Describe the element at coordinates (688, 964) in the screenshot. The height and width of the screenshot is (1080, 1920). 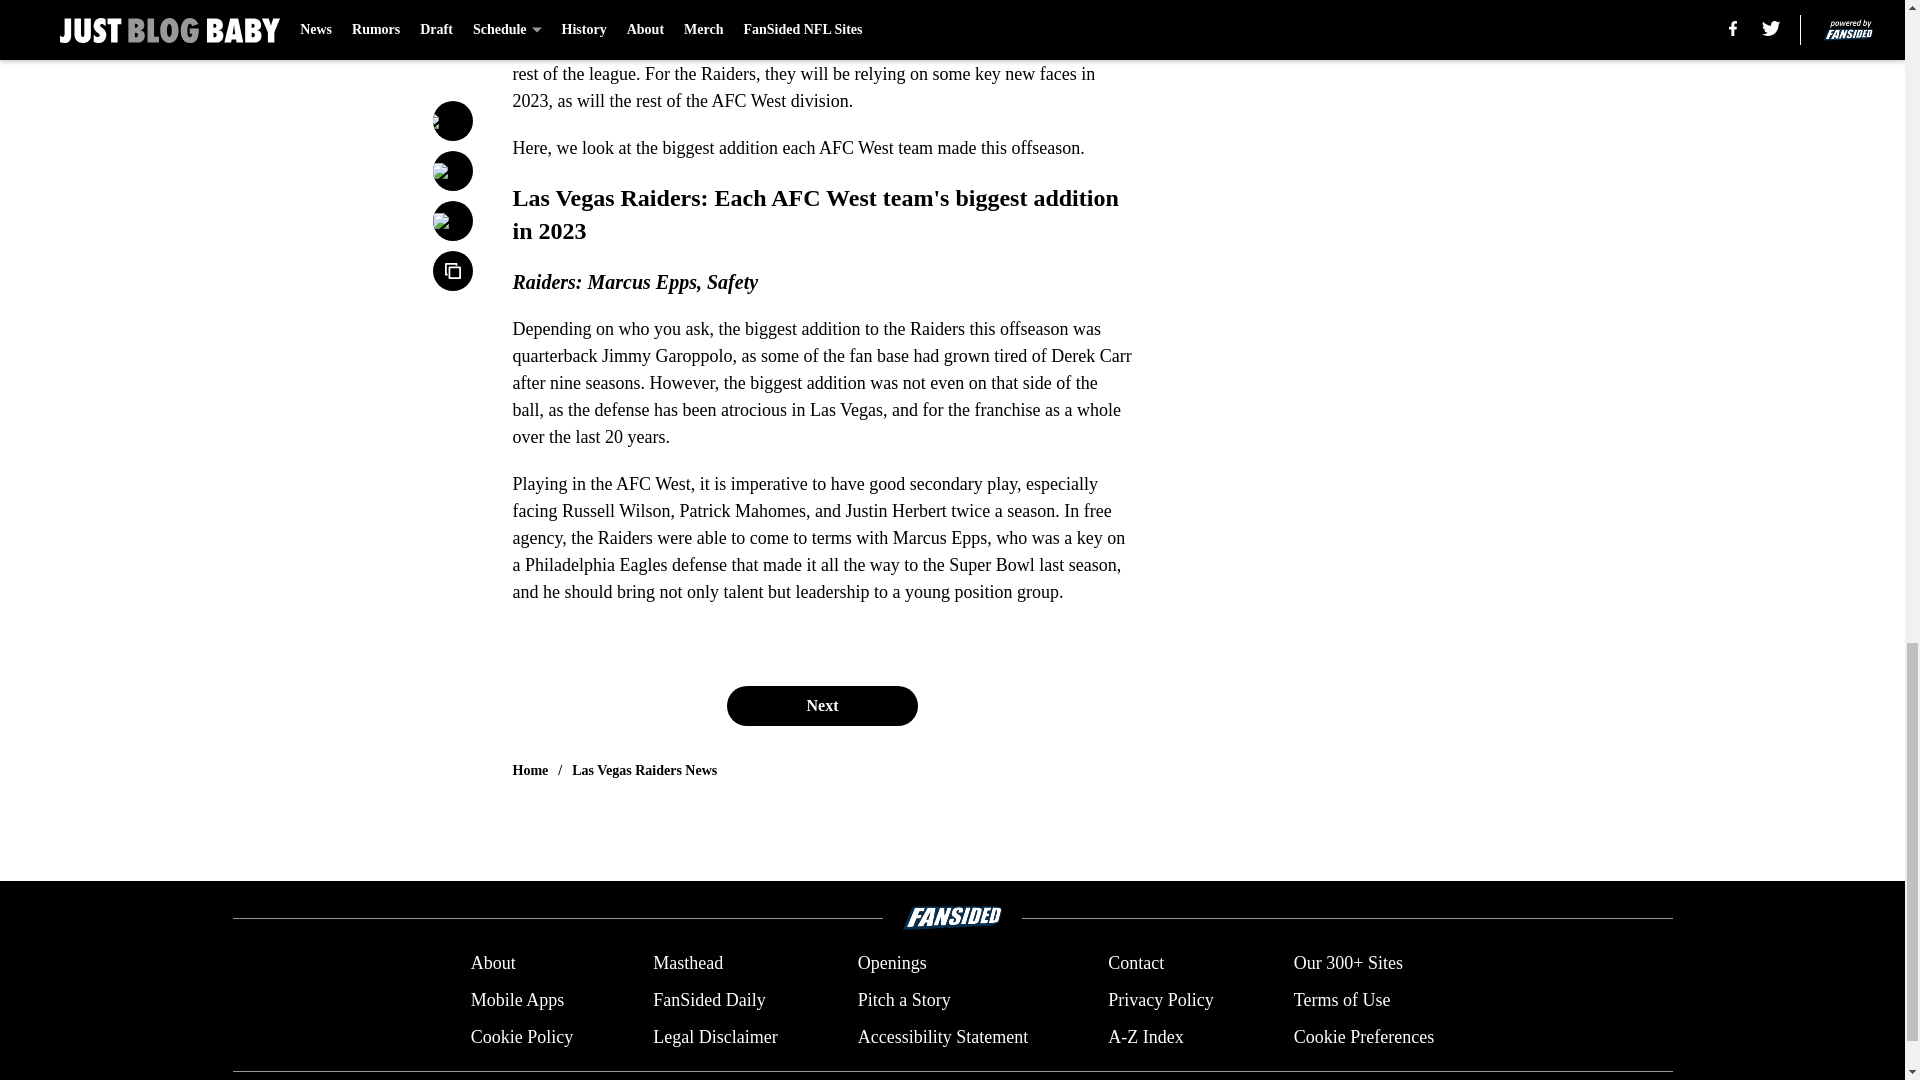
I see `Masthead` at that location.